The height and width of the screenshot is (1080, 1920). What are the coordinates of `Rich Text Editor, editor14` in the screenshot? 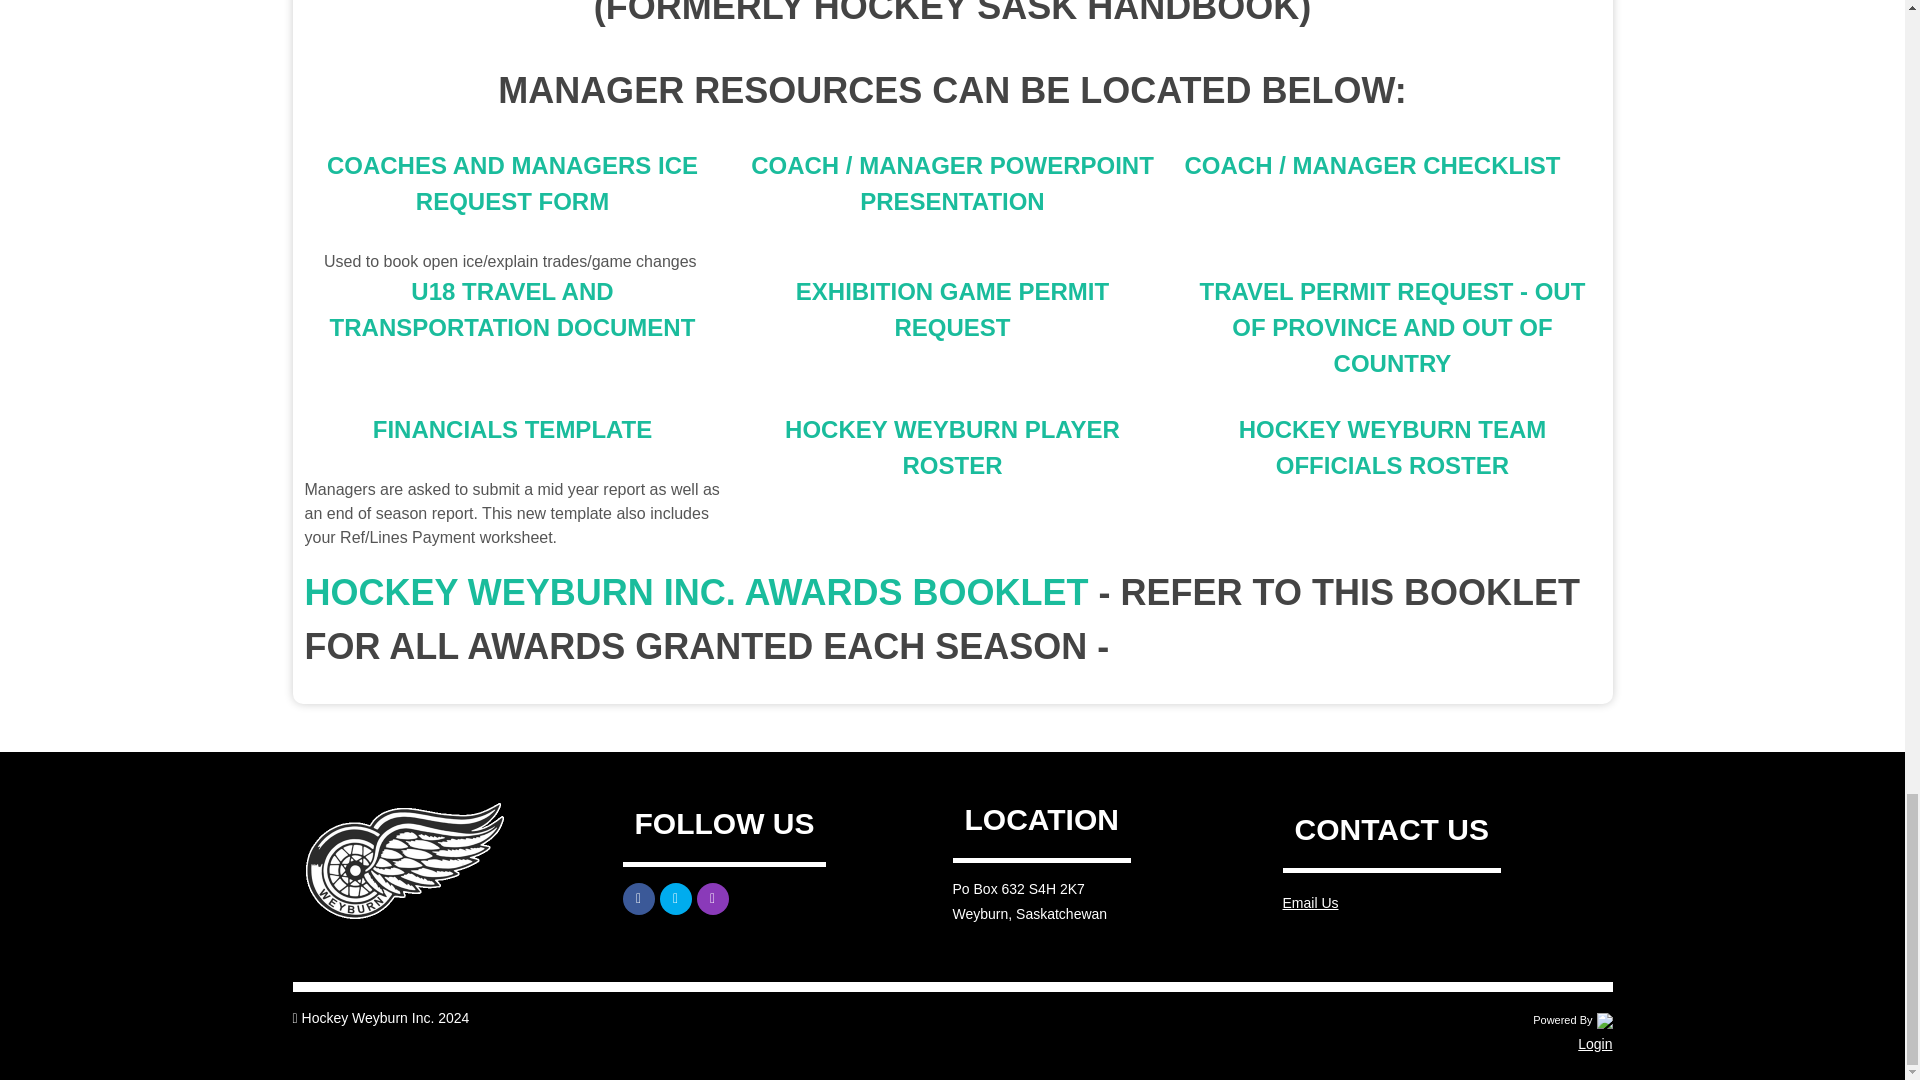 It's located at (1392, 447).